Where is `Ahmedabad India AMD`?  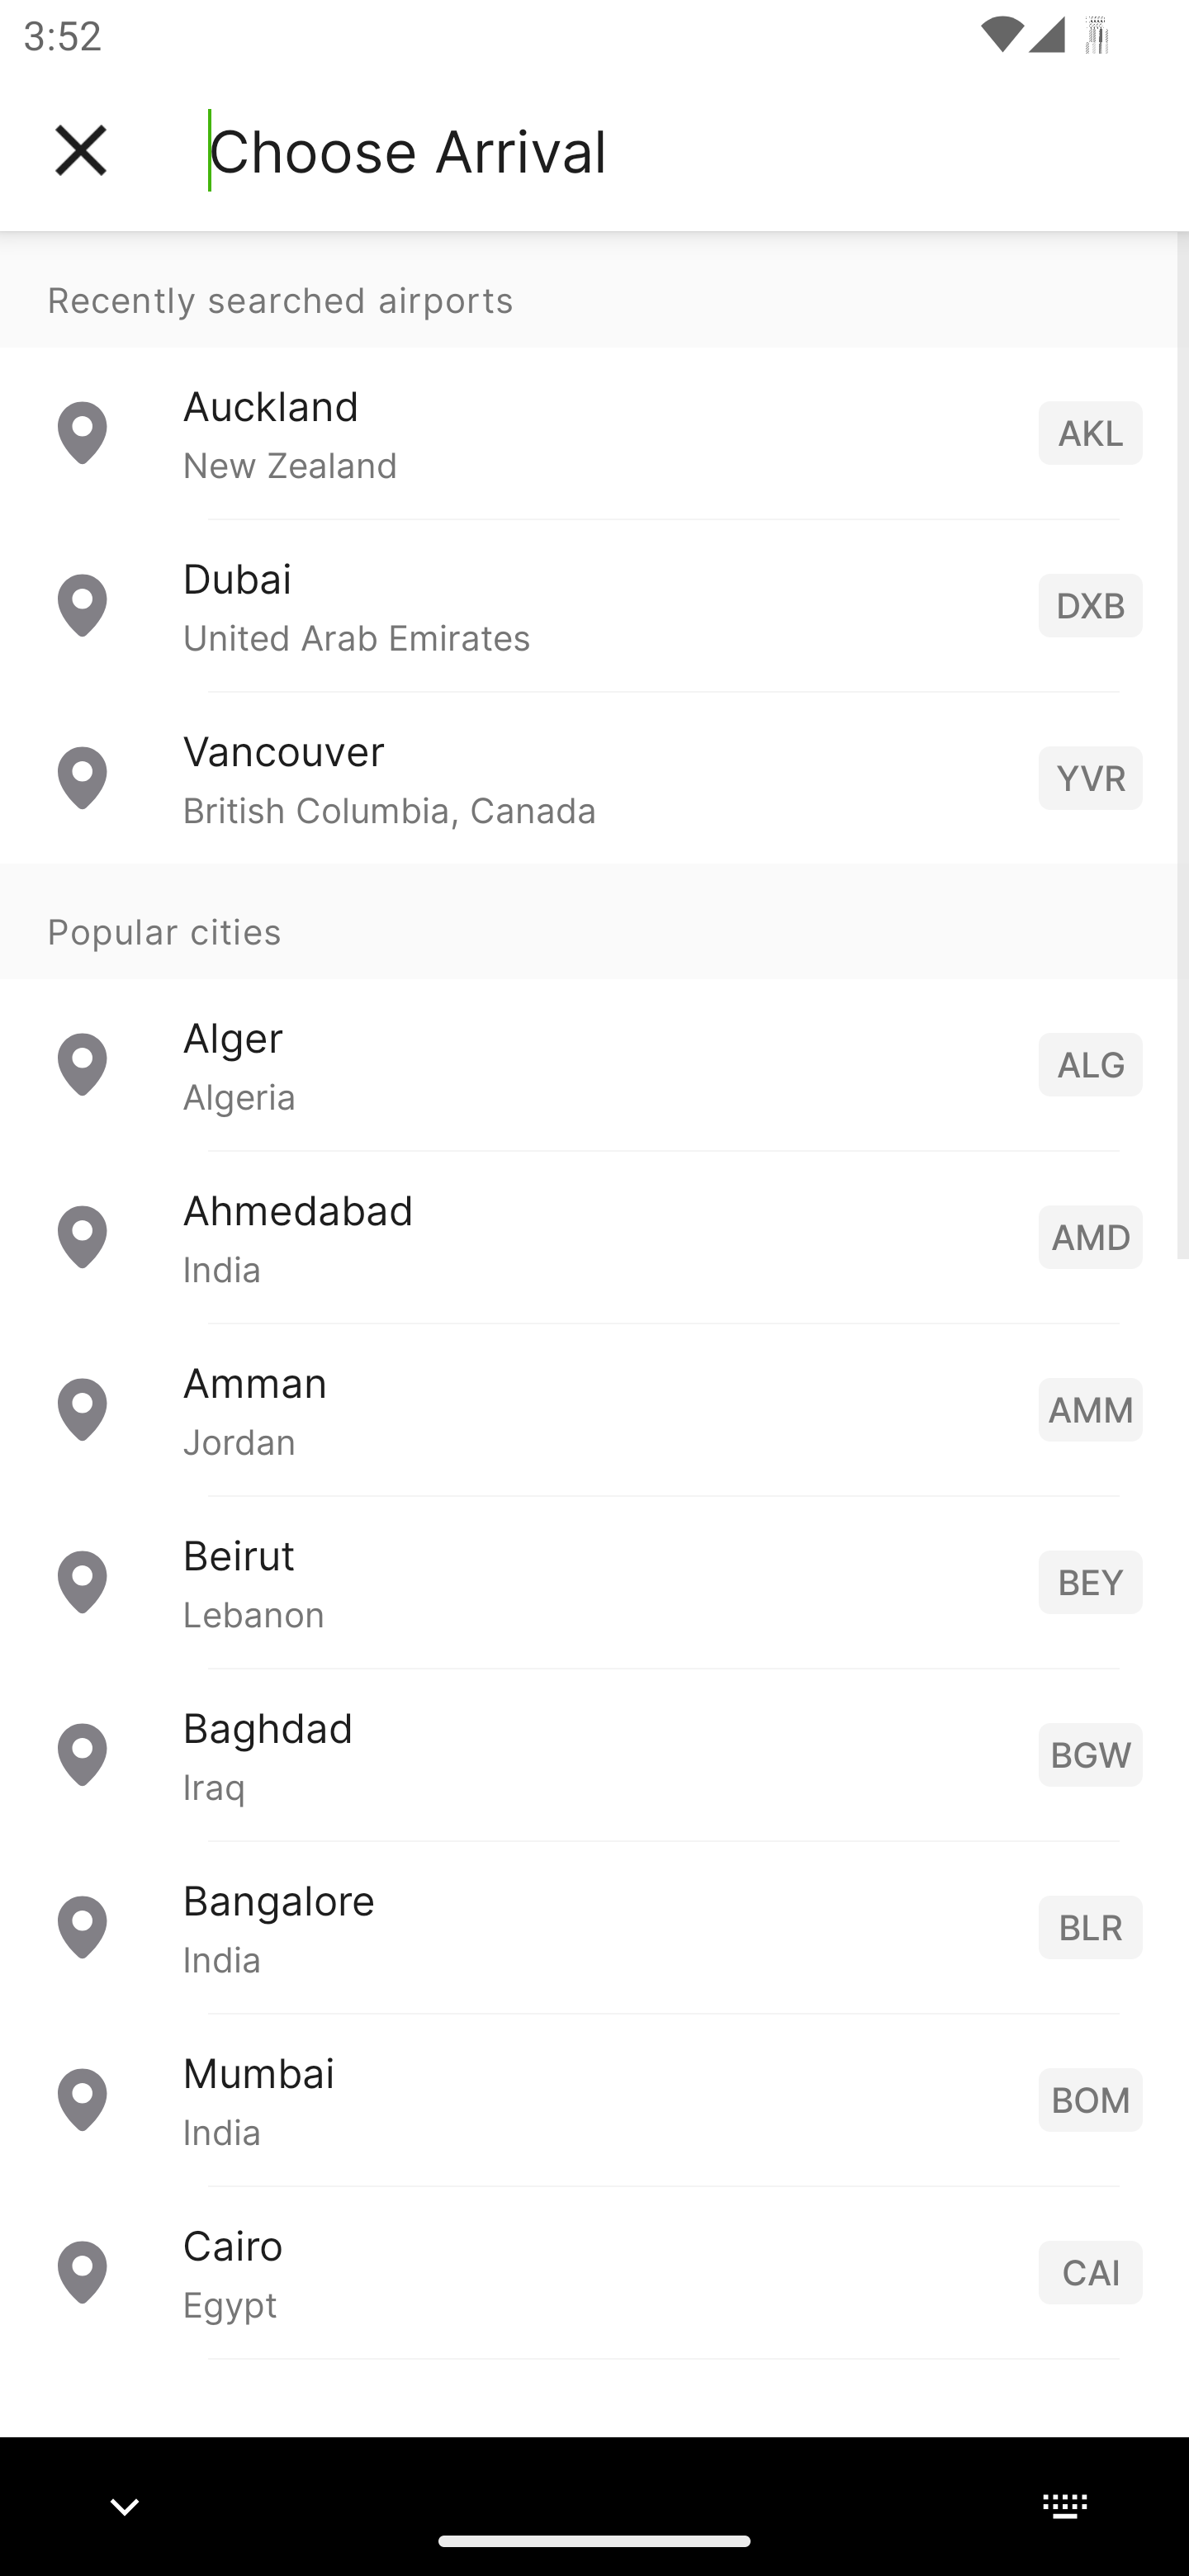
Ahmedabad India AMD is located at coordinates (594, 1235).